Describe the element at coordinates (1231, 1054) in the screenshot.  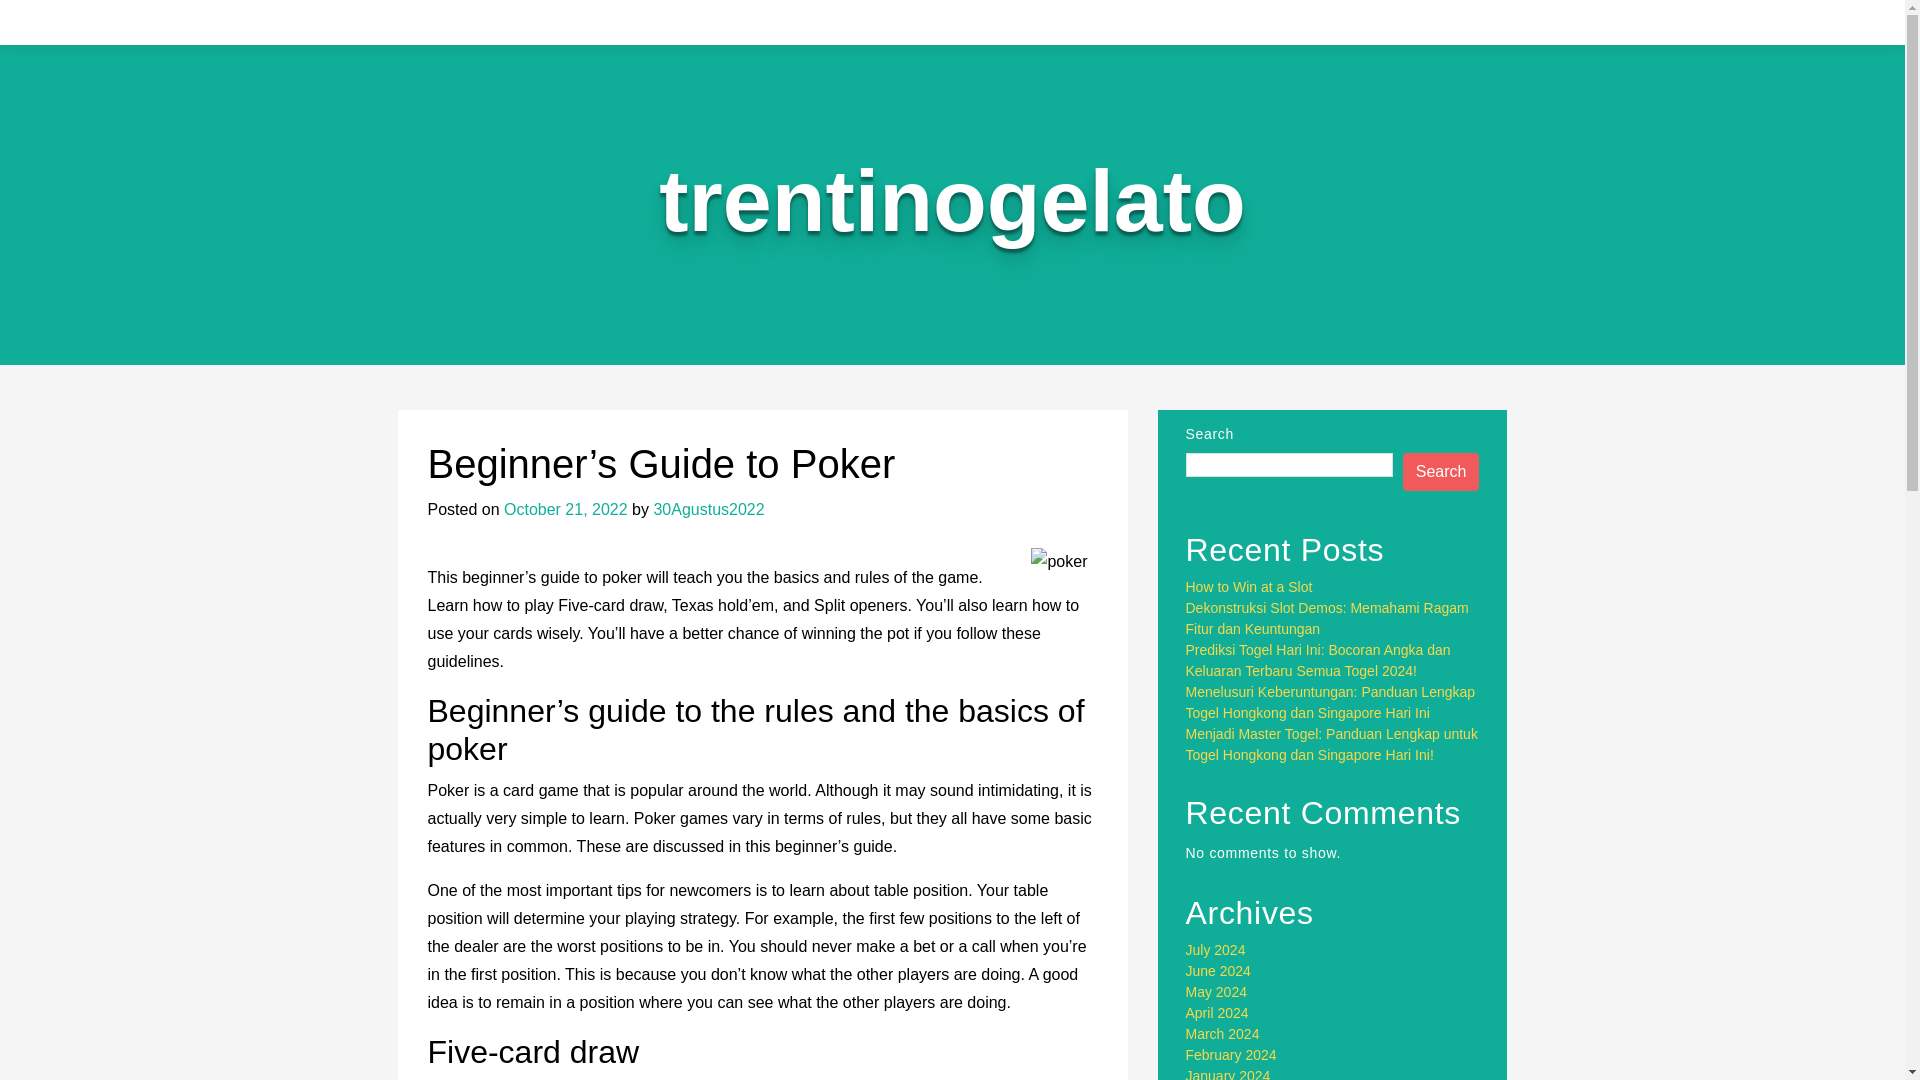
I see `February 2024` at that location.